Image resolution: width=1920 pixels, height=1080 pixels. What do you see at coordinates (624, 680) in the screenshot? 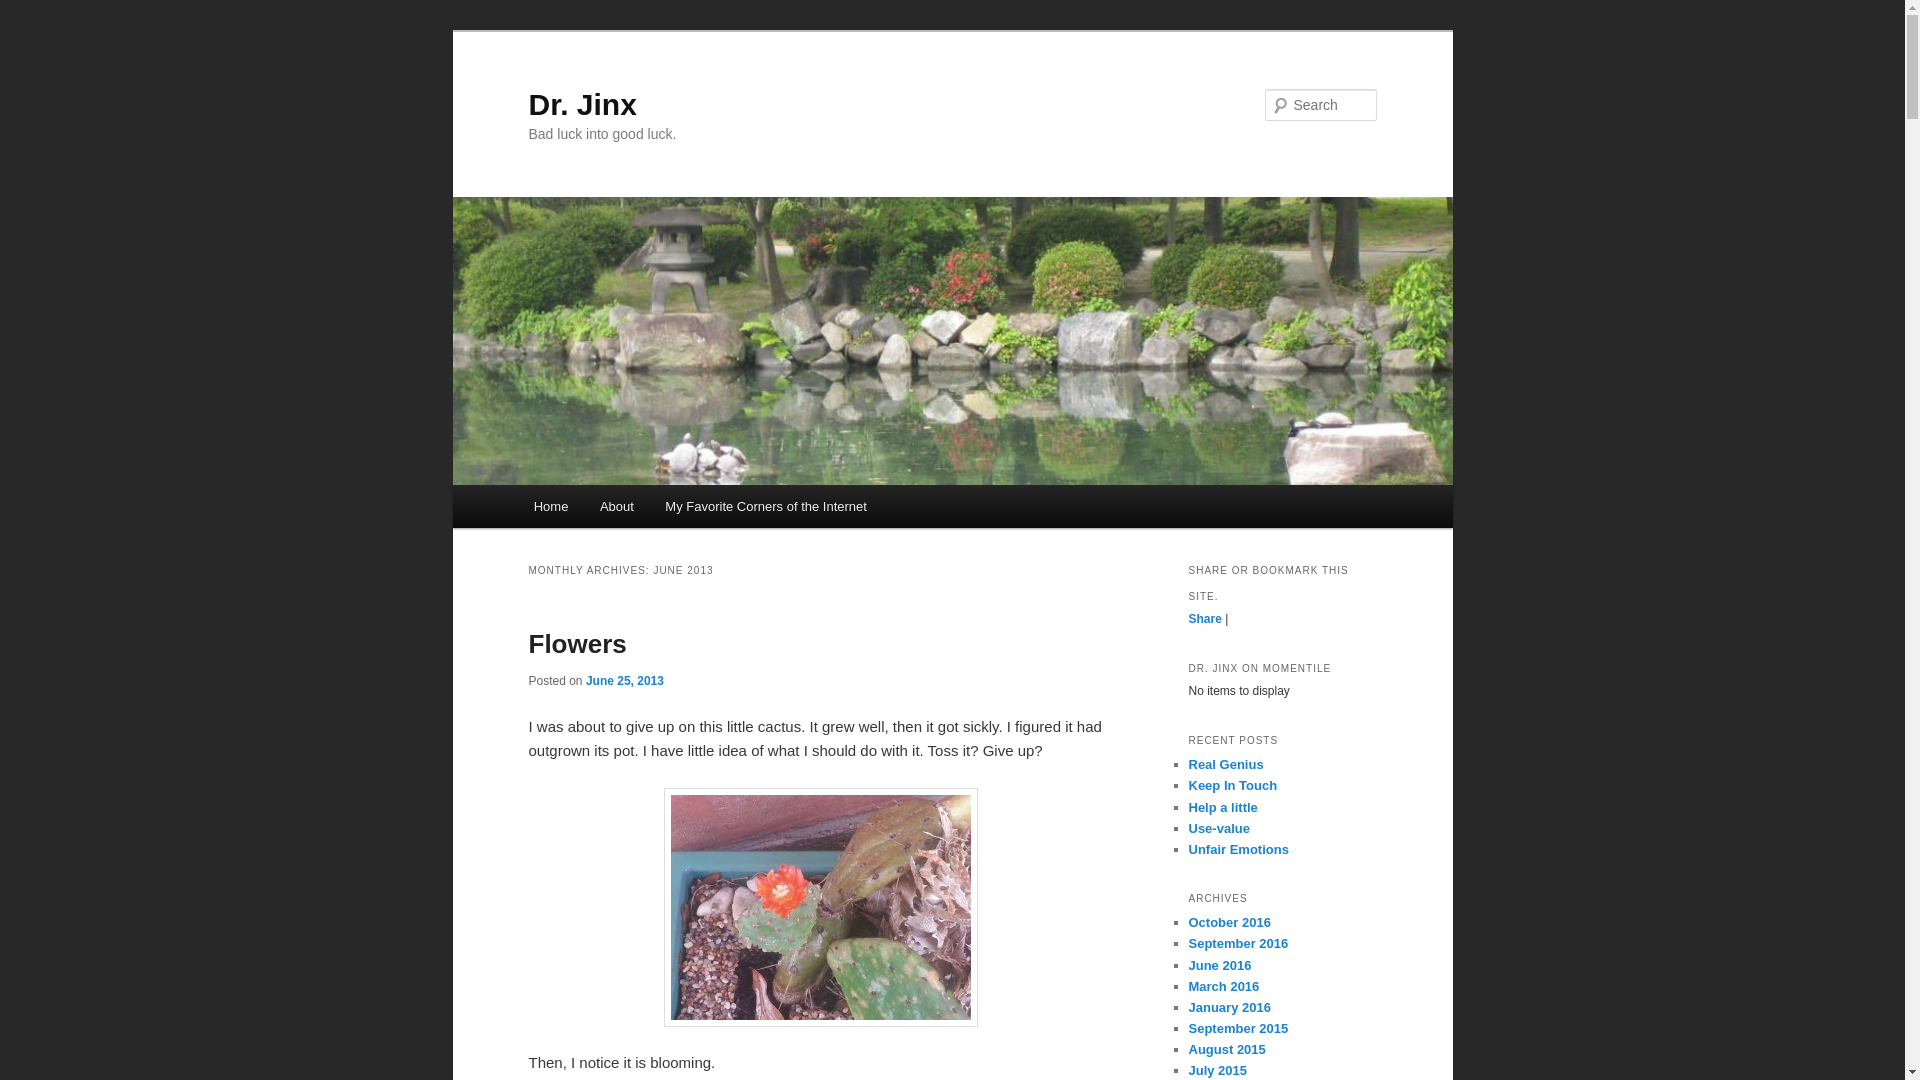
I see `June 25, 2013` at bounding box center [624, 680].